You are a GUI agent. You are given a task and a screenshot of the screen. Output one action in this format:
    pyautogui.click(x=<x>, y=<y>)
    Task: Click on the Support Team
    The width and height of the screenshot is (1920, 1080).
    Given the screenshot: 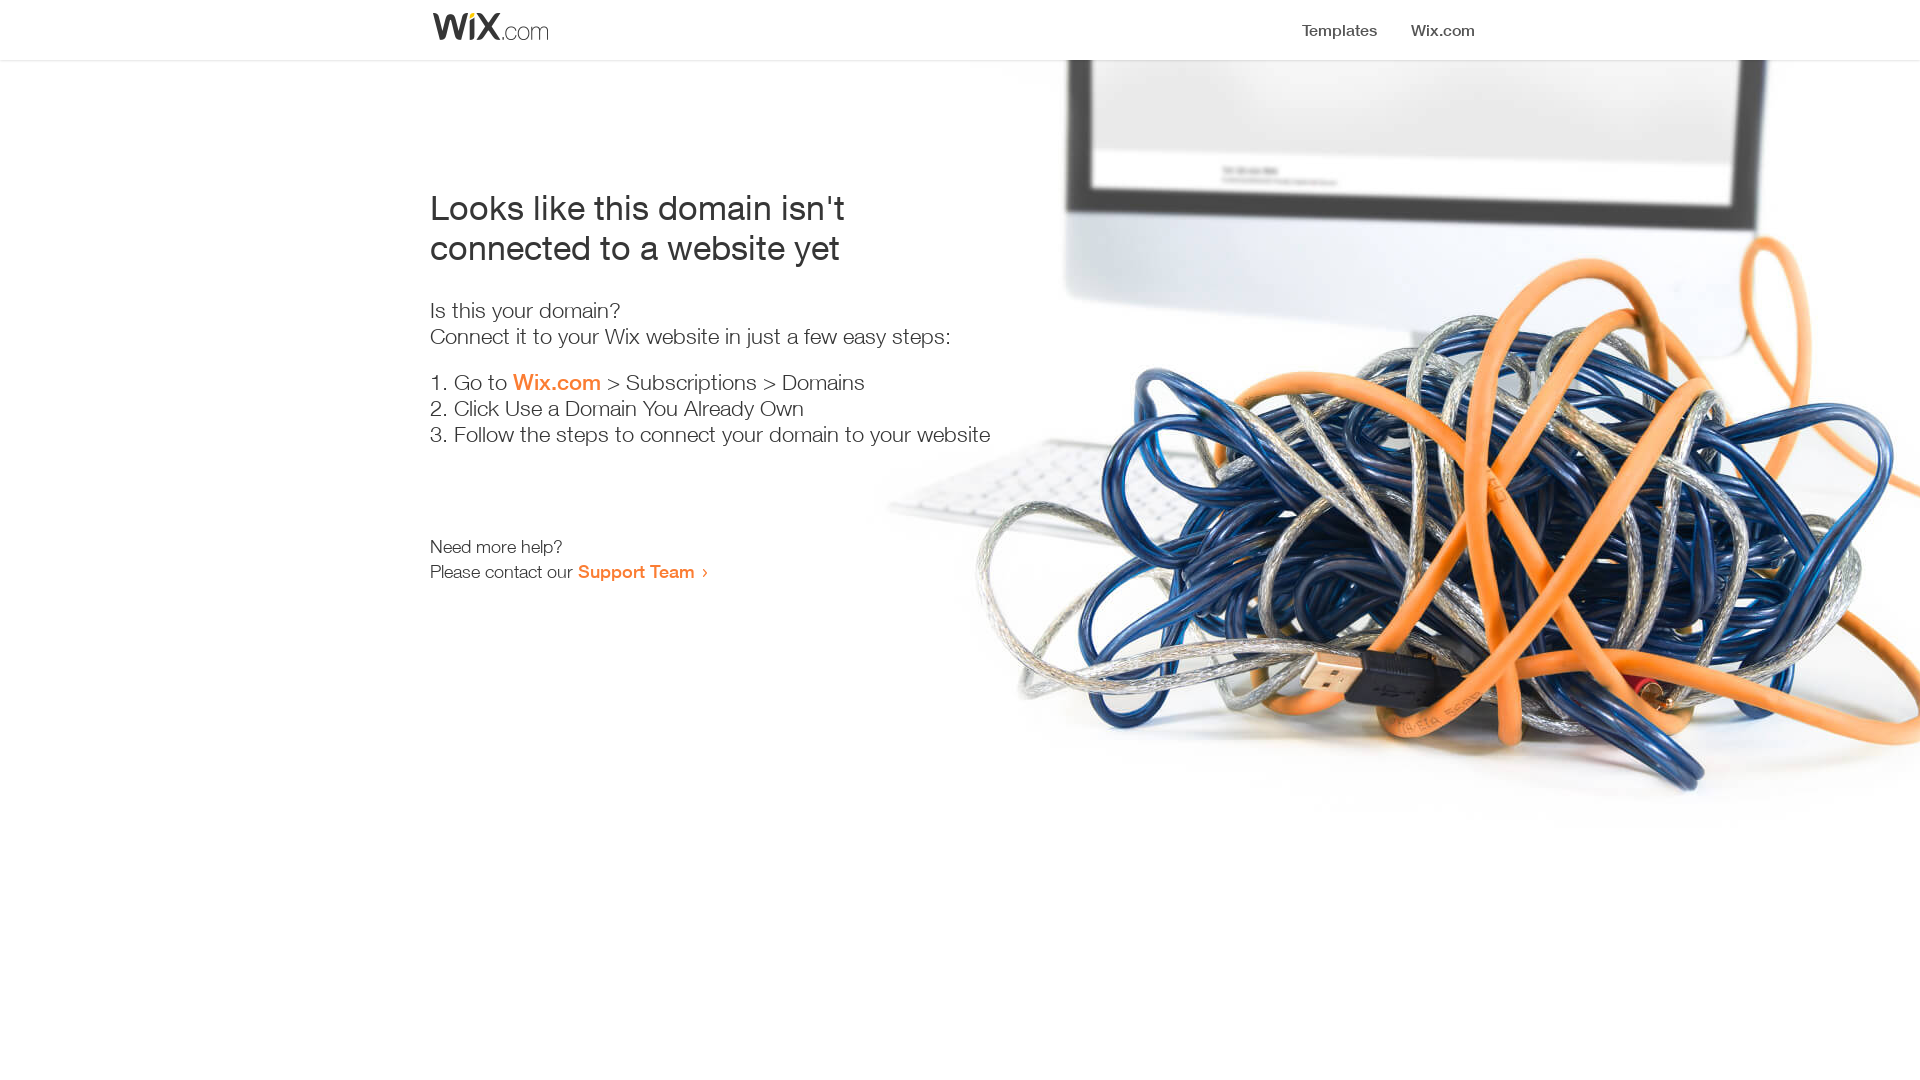 What is the action you would take?
    pyautogui.click(x=636, y=571)
    